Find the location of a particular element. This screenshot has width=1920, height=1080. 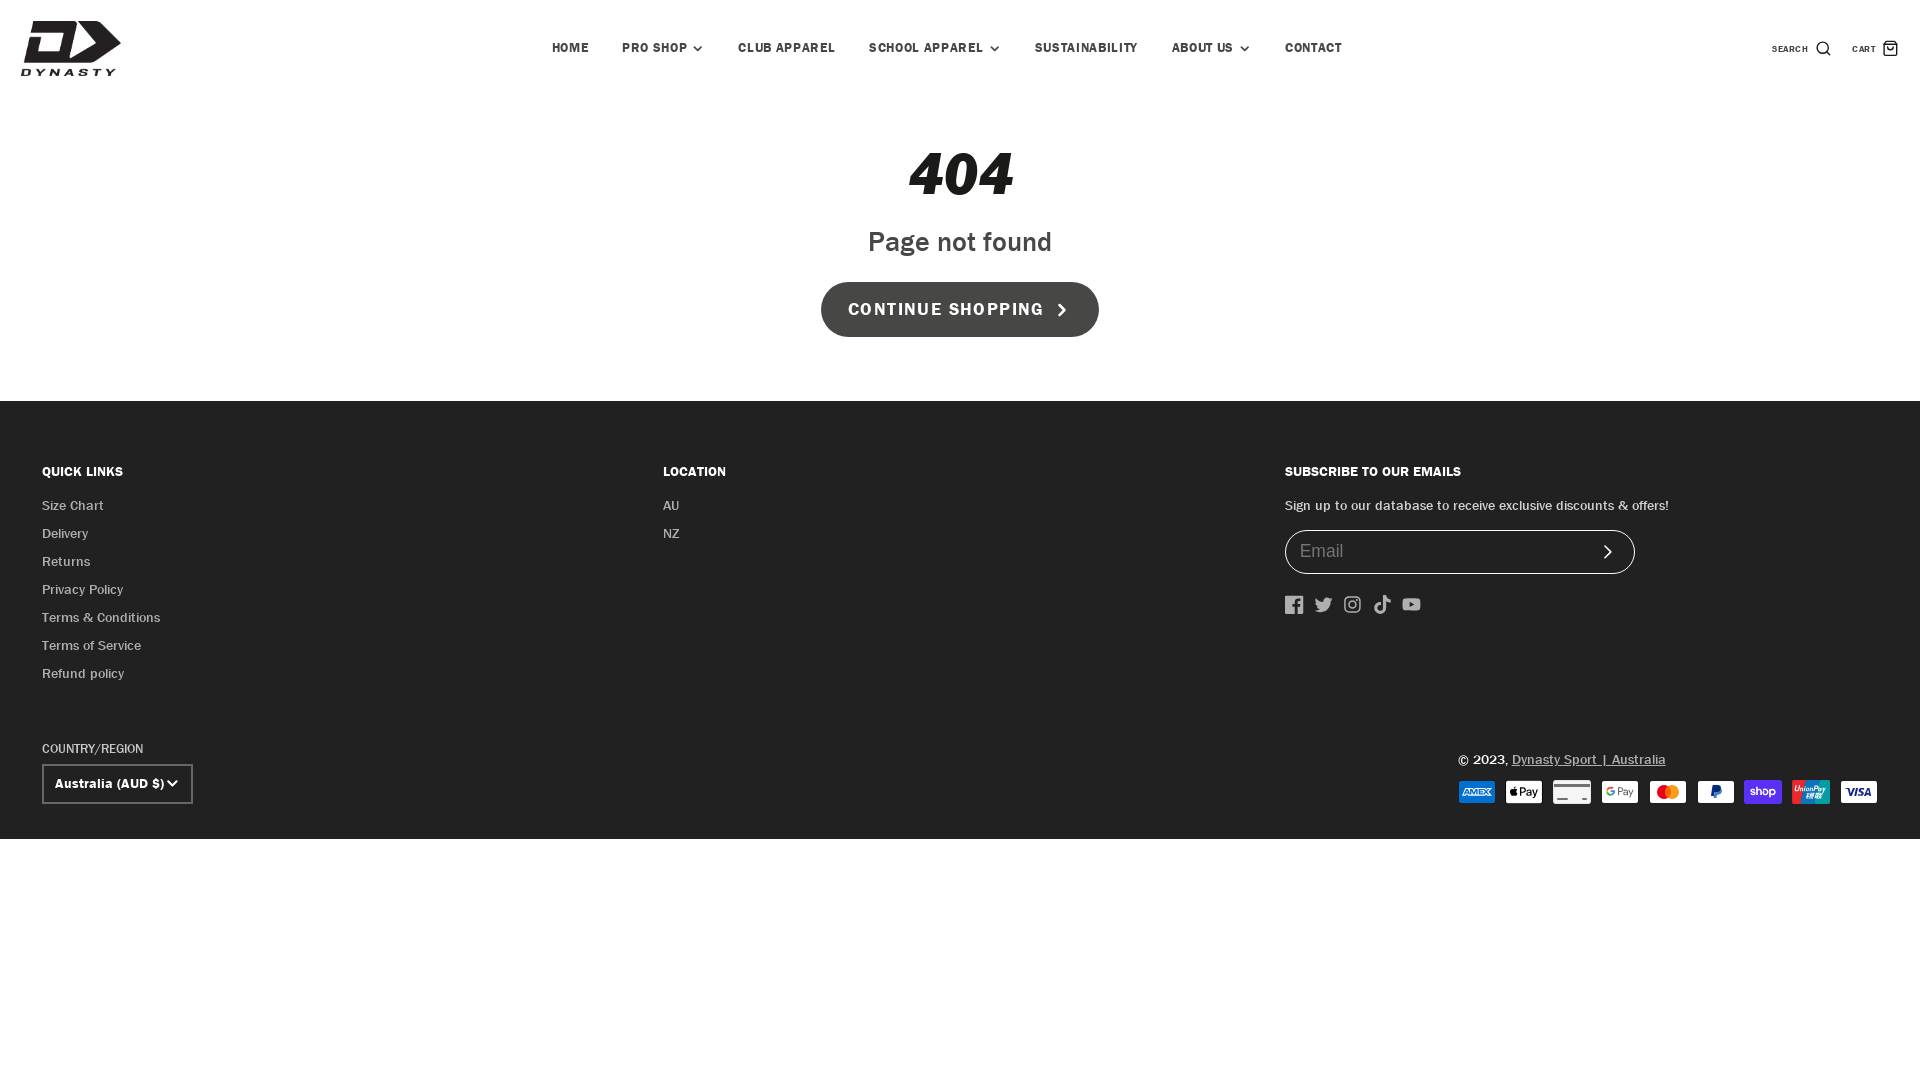

Facebook is located at coordinates (1294, 604).